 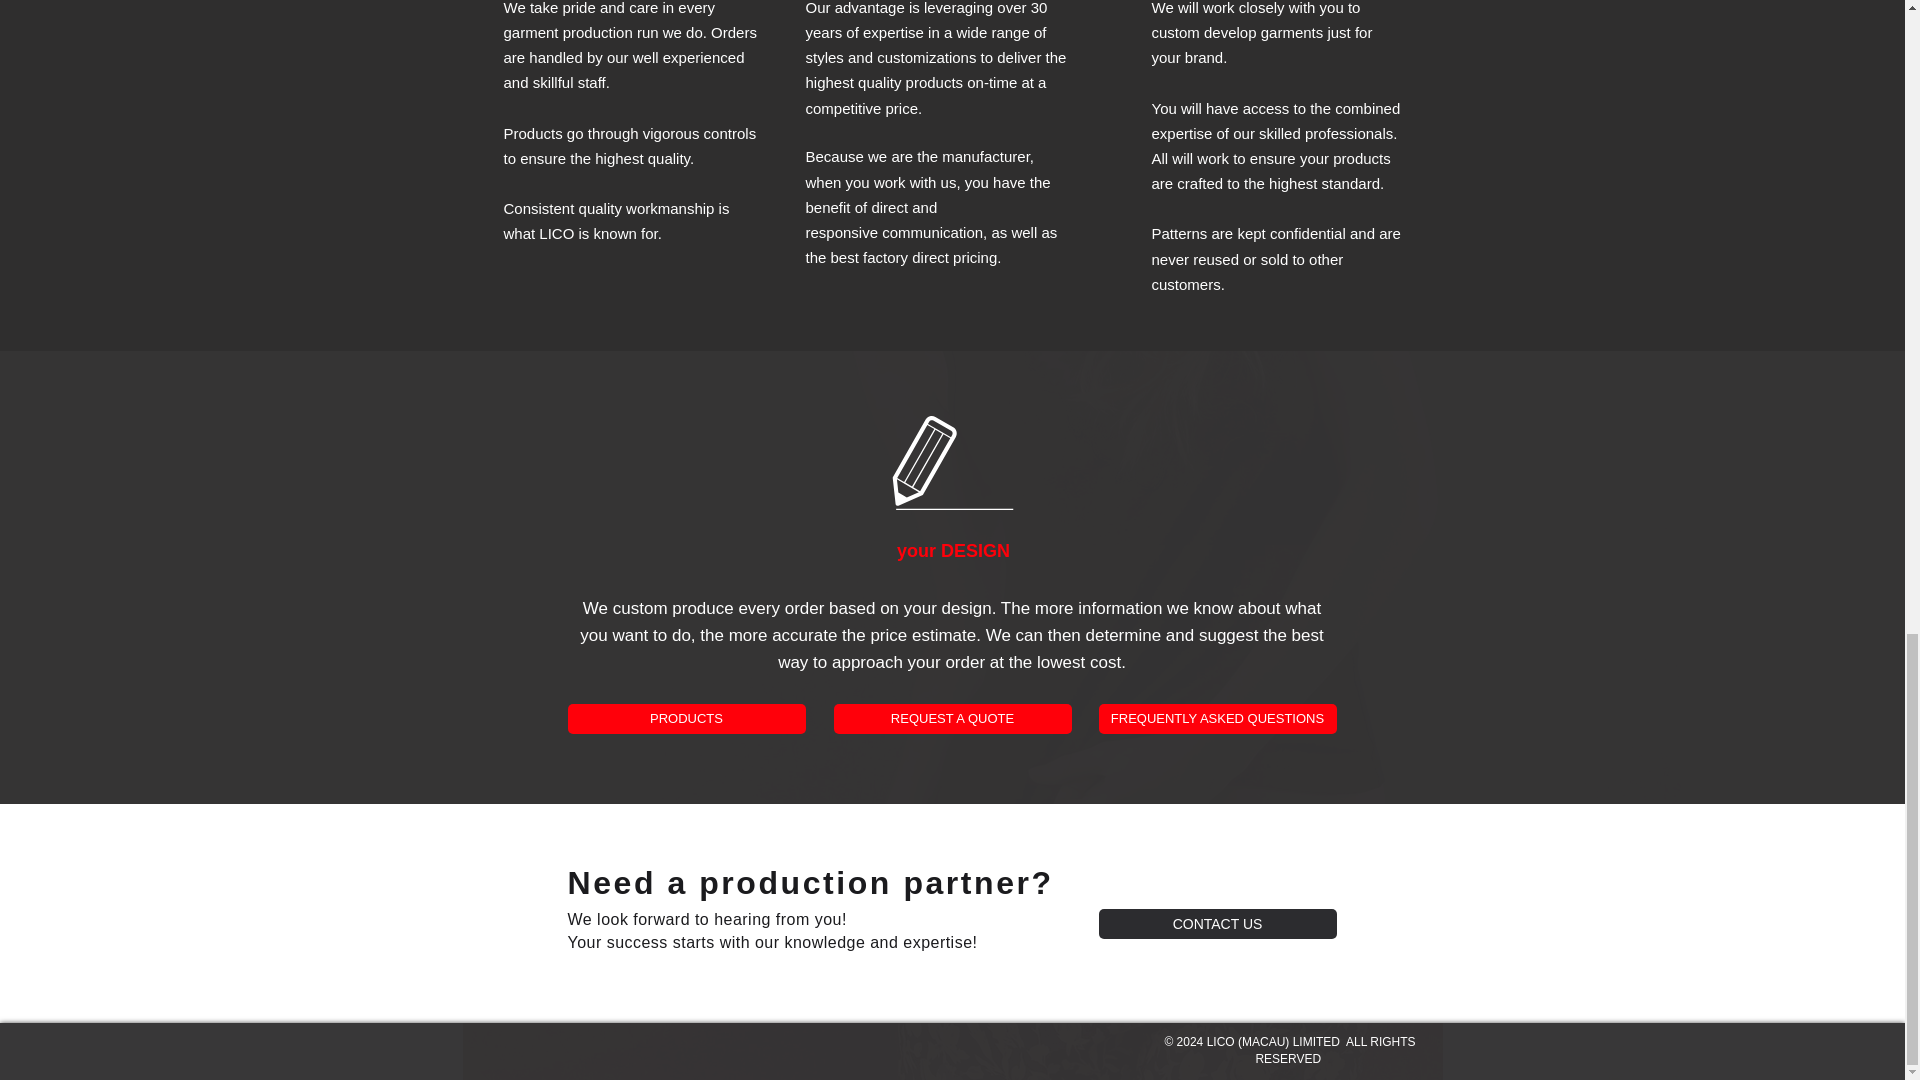 I want to click on CONTACT US, so click(x=1217, y=924).